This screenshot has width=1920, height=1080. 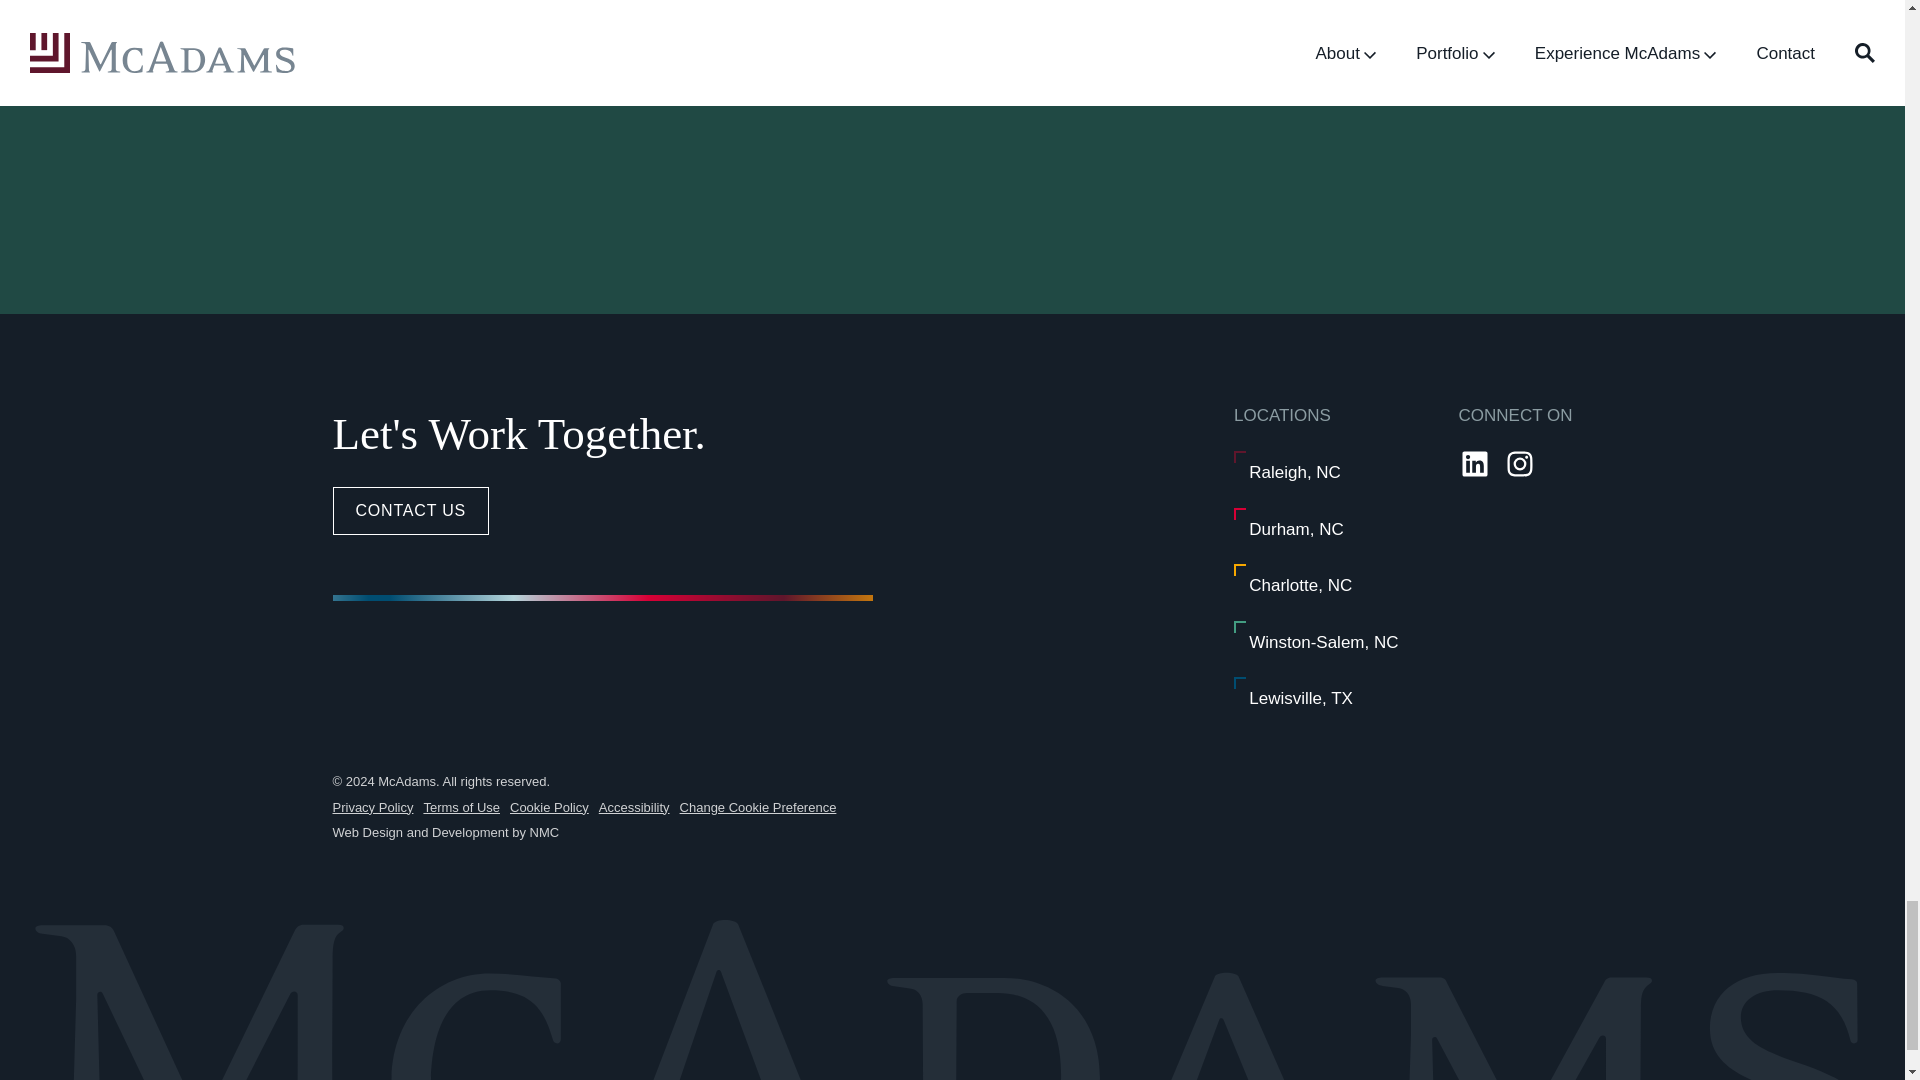 I want to click on Durham, NC, so click(x=1296, y=528).